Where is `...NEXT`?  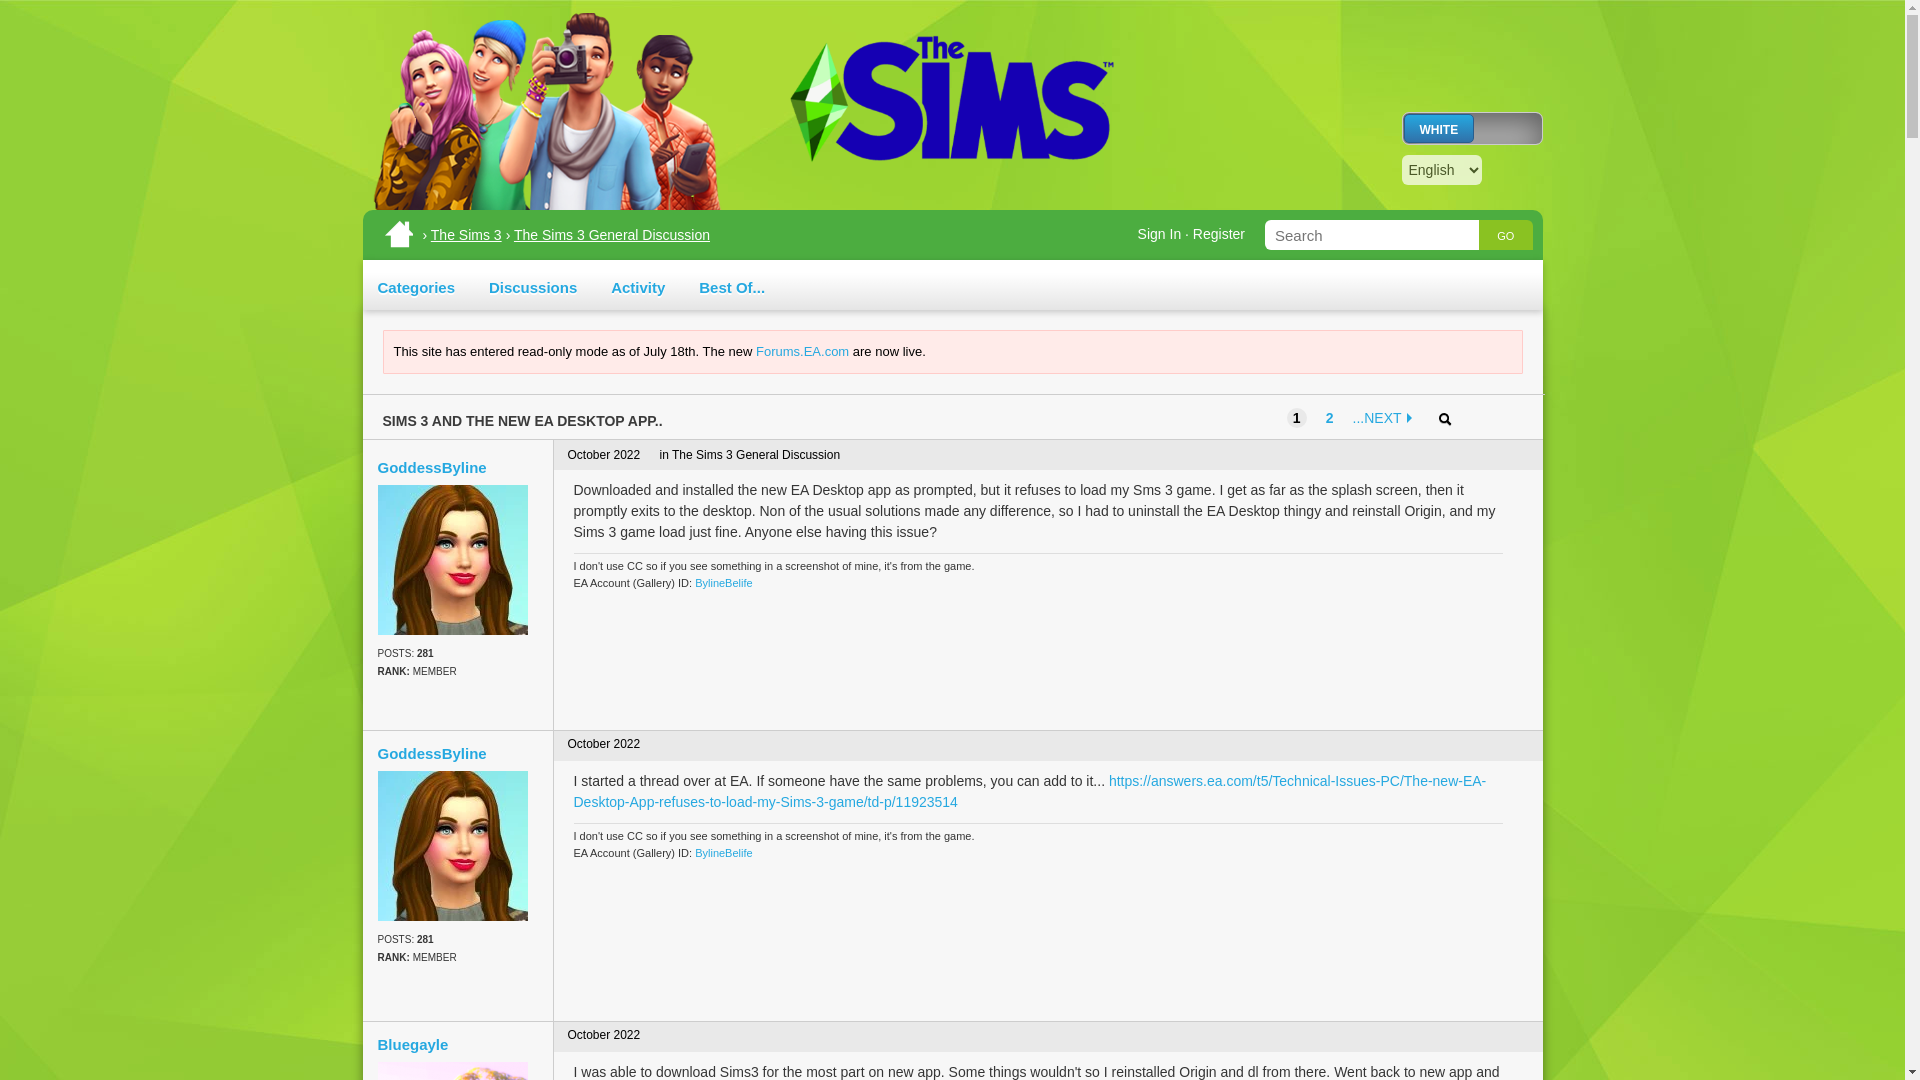
...NEXT is located at coordinates (1384, 418).